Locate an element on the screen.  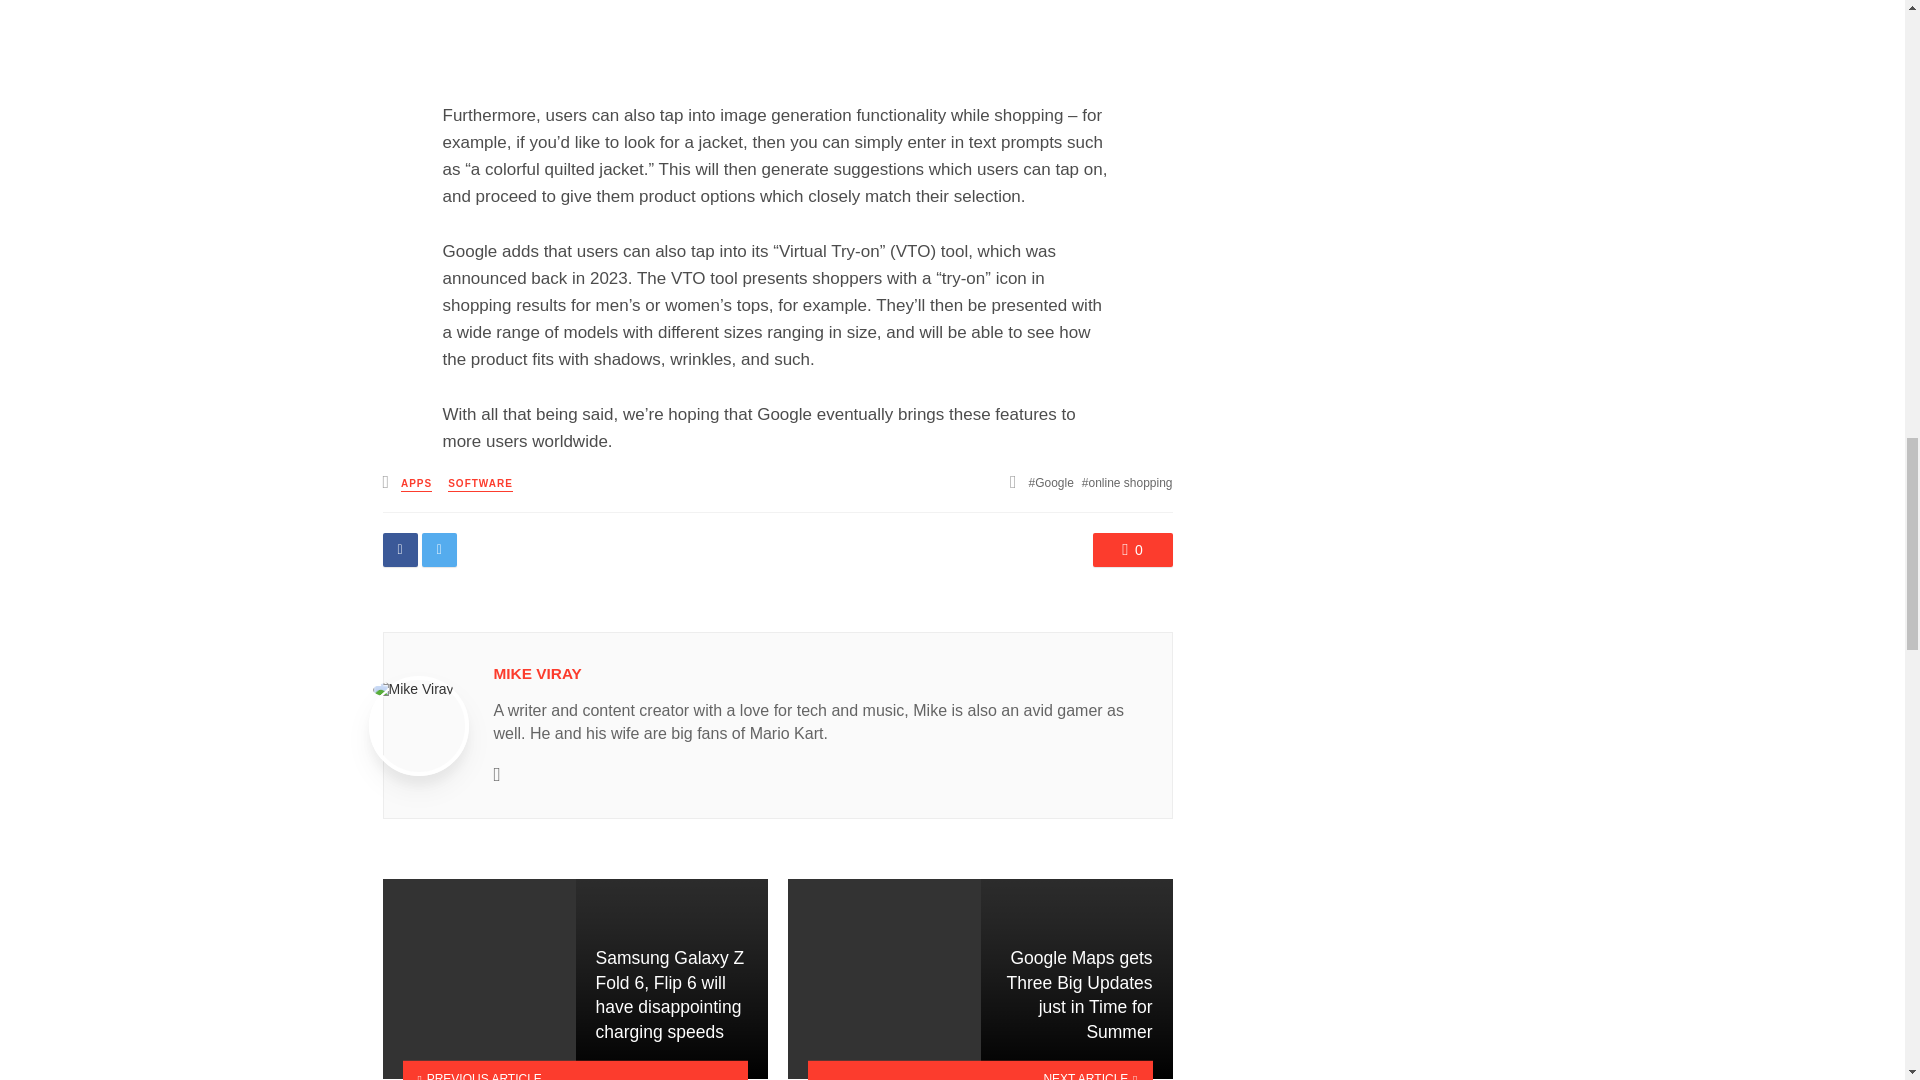
PREVIOUS ARTICLE is located at coordinates (574, 1070).